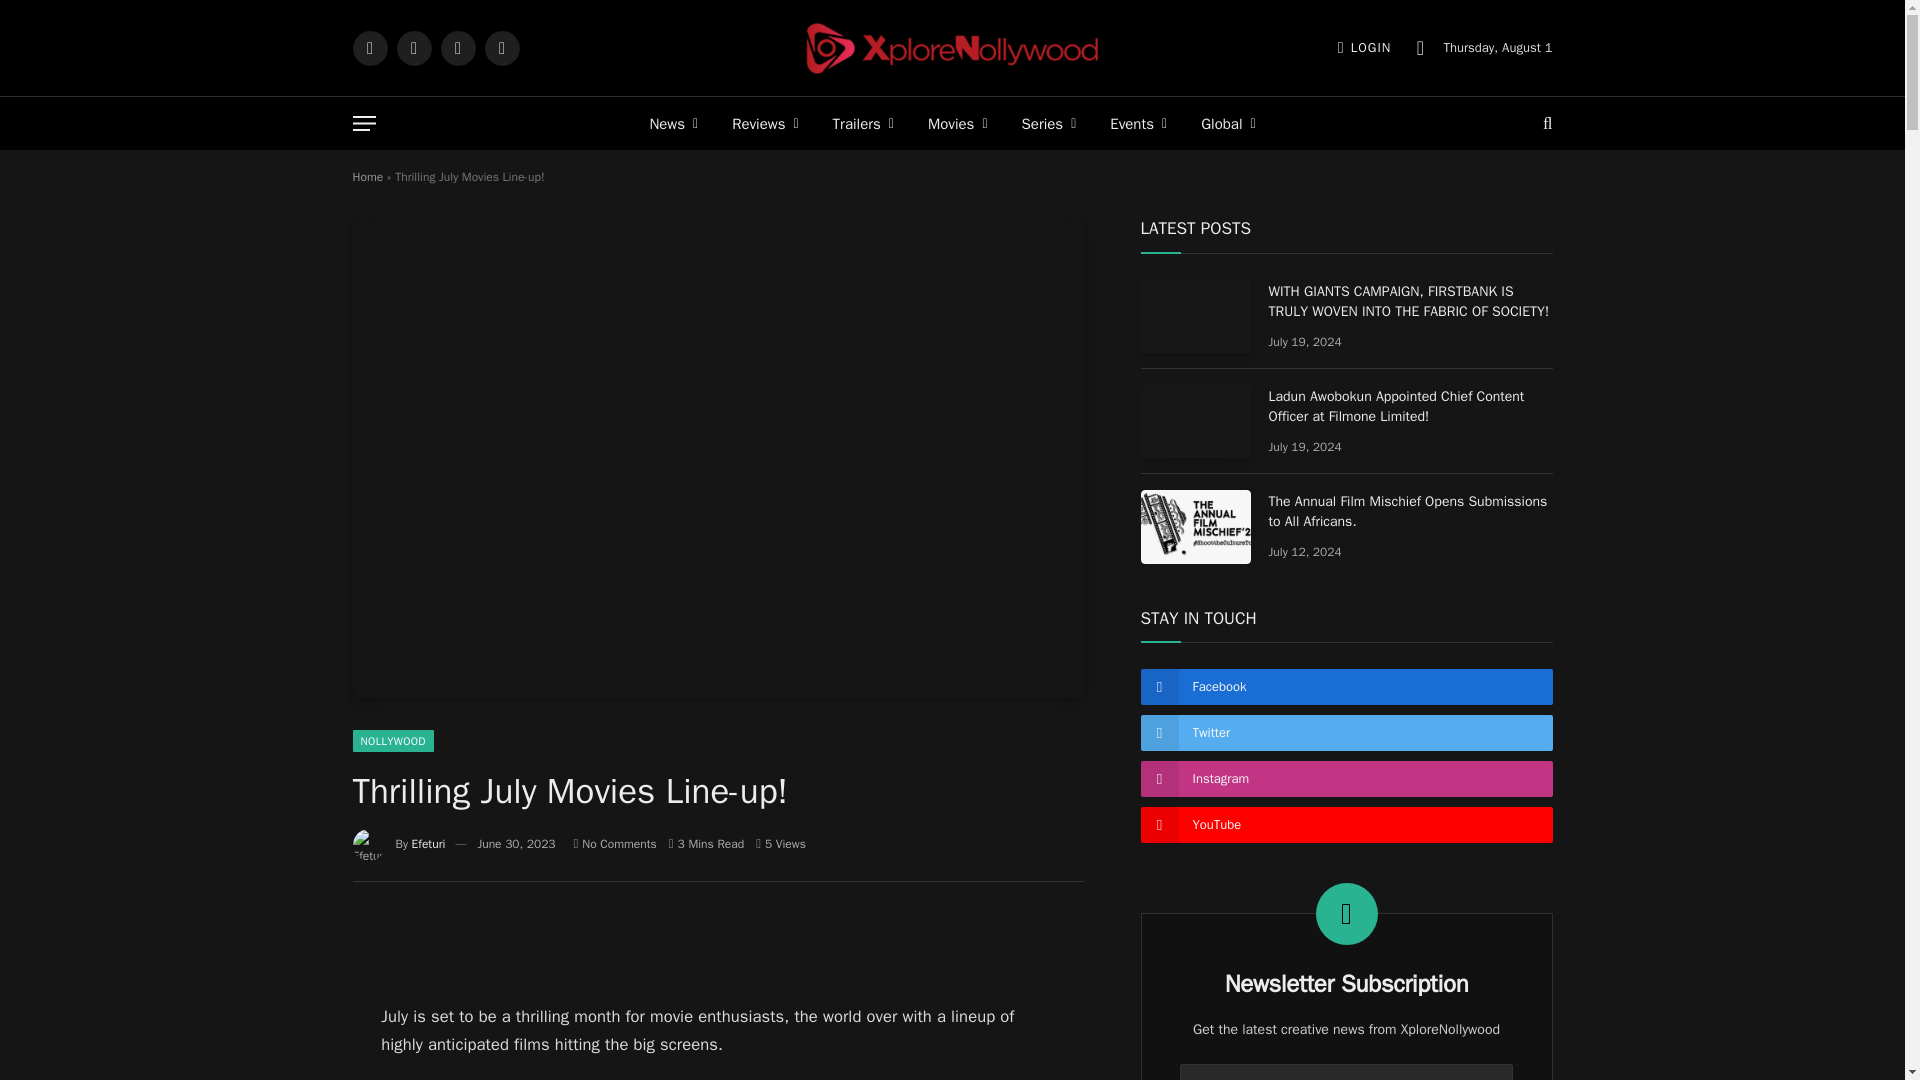 This screenshot has width=1920, height=1080. What do you see at coordinates (428, 844) in the screenshot?
I see `Posts by Efeturi` at bounding box center [428, 844].